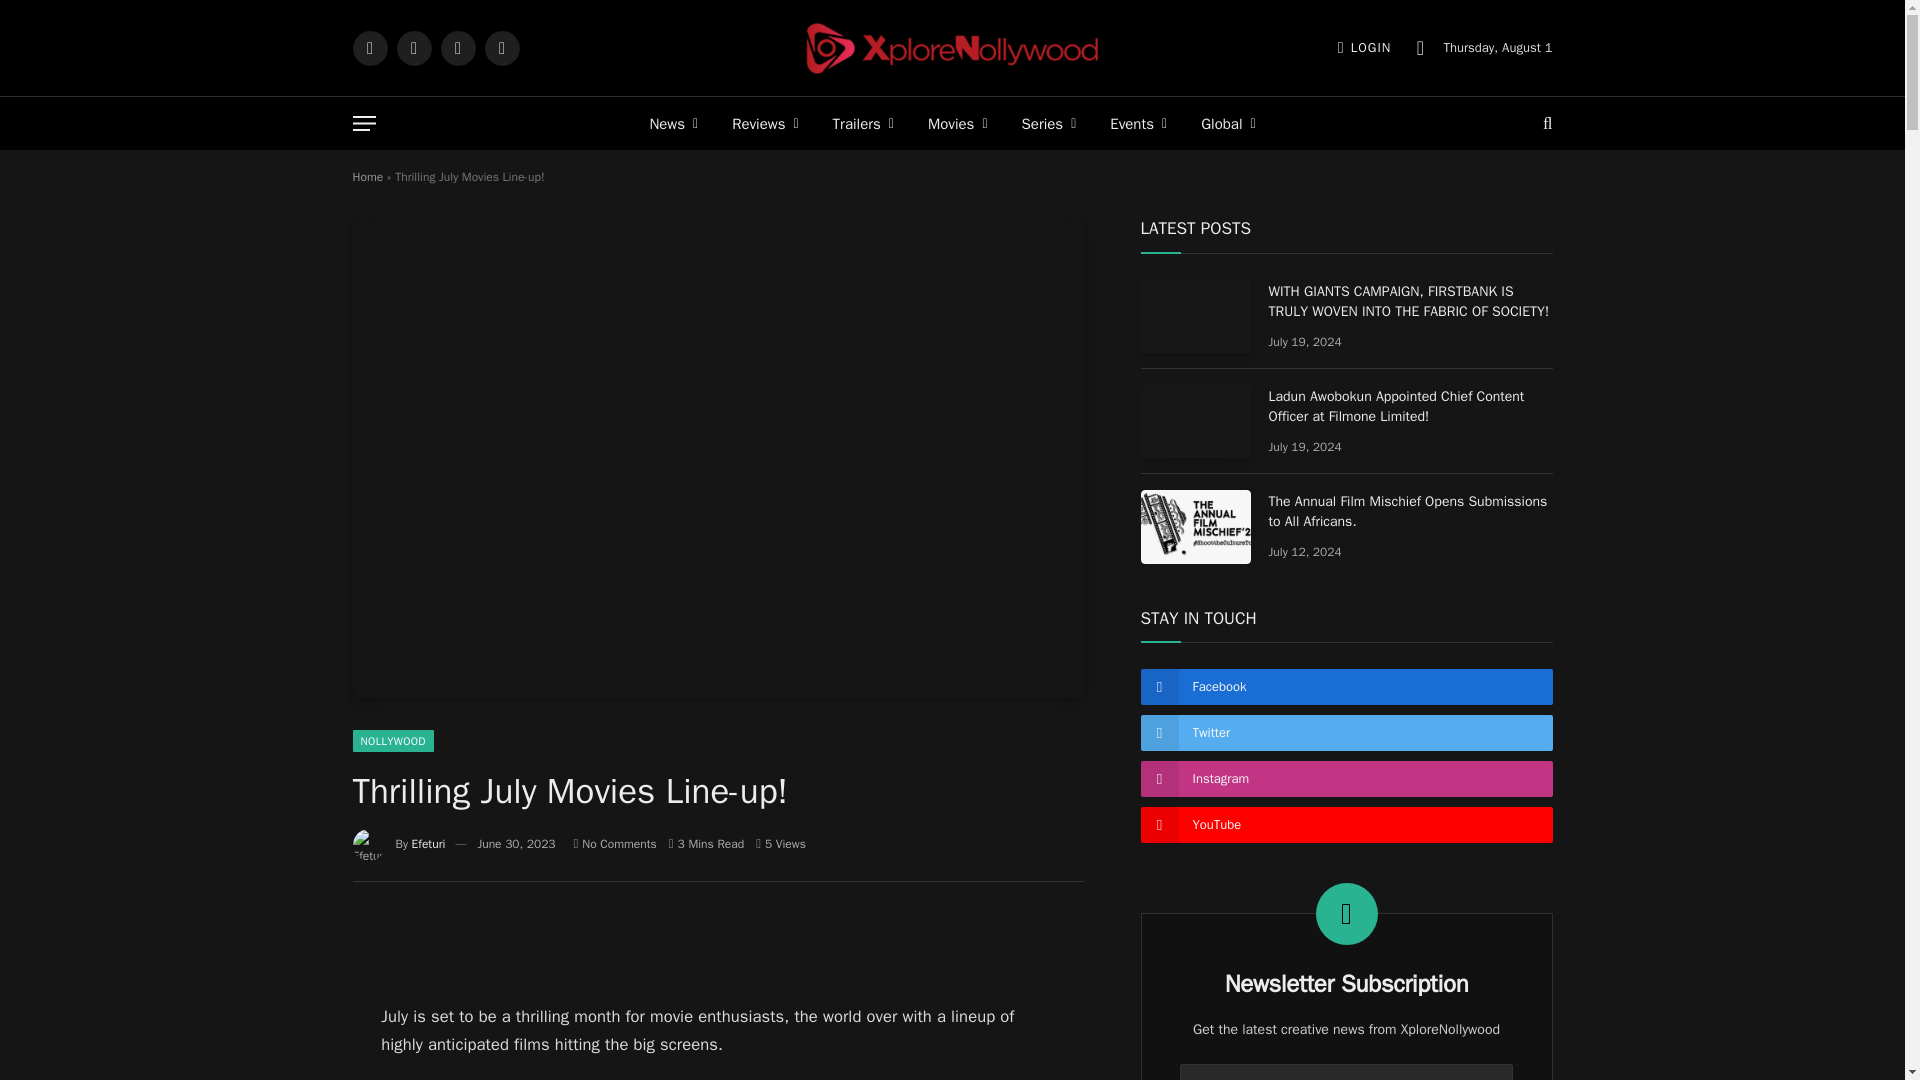 This screenshot has width=1920, height=1080. What do you see at coordinates (428, 844) in the screenshot?
I see `Posts by Efeturi` at bounding box center [428, 844].